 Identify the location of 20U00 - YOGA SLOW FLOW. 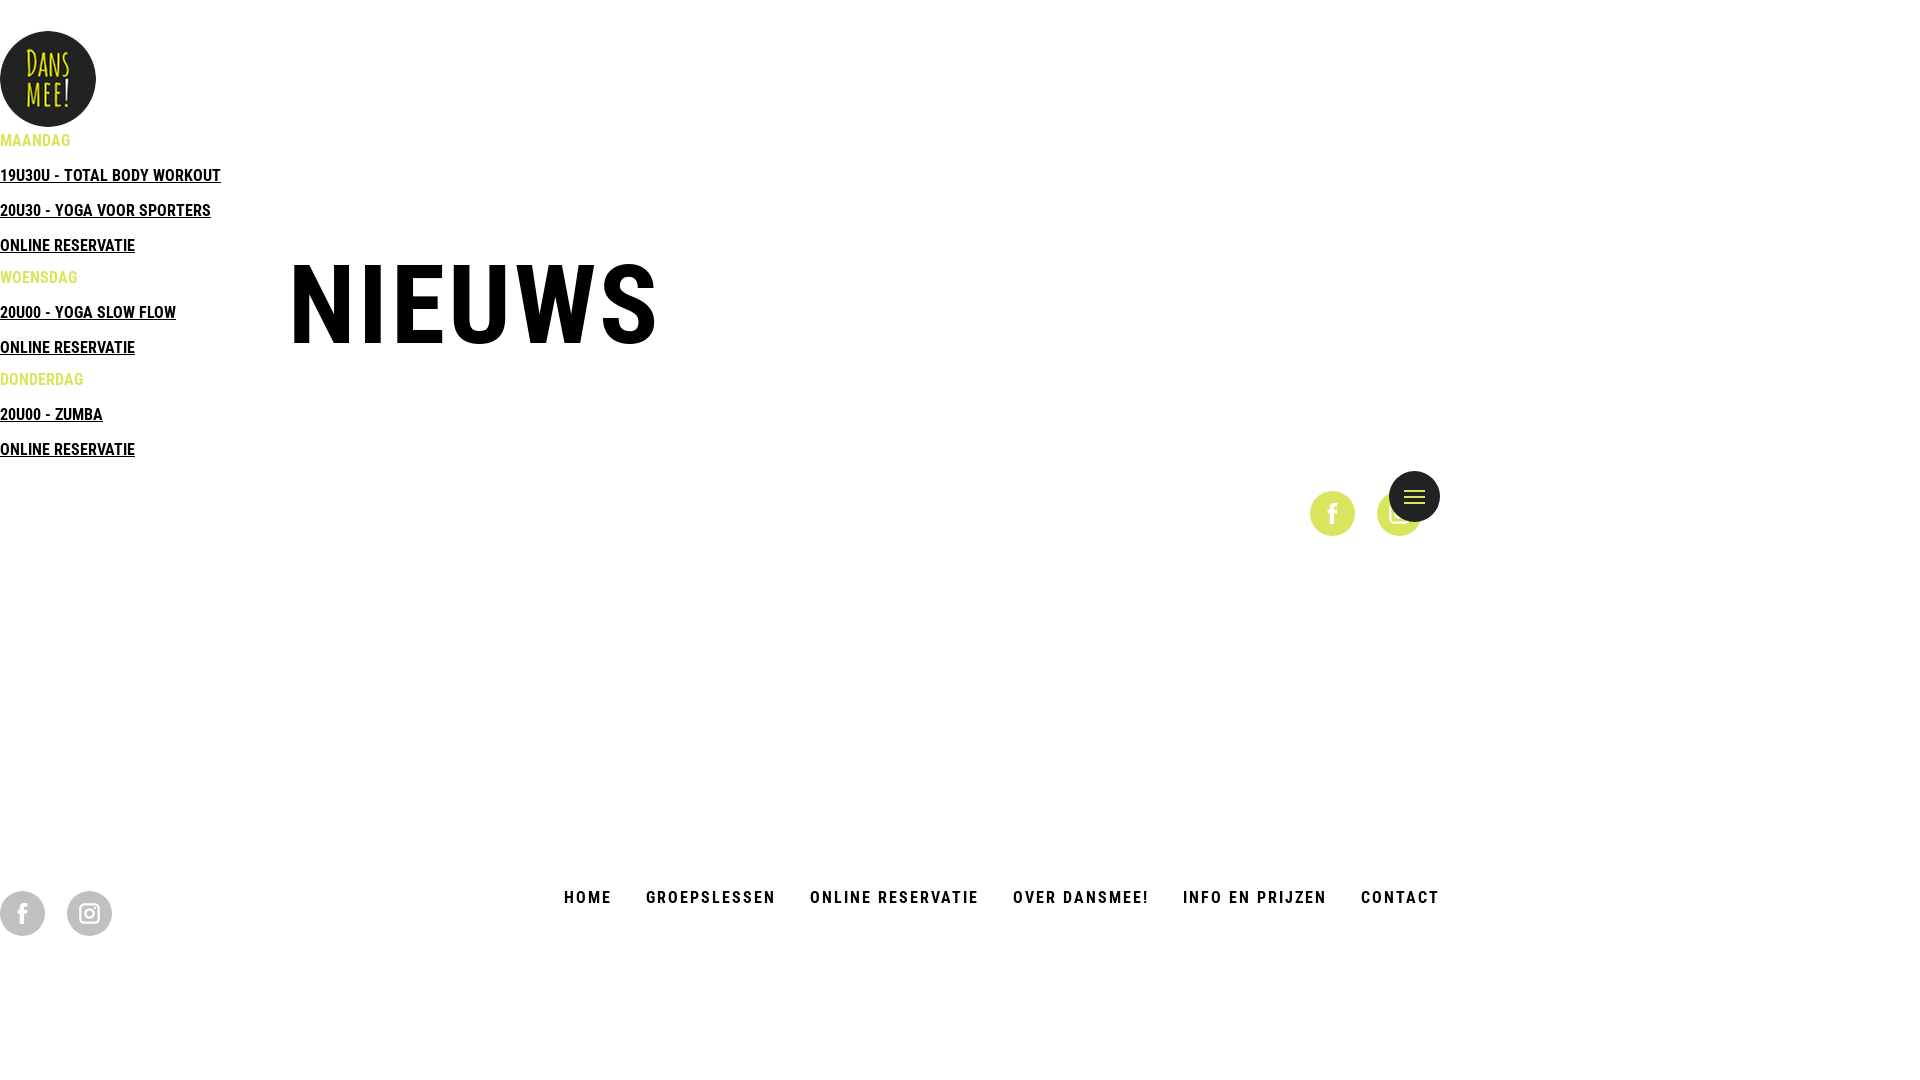
(88, 312).